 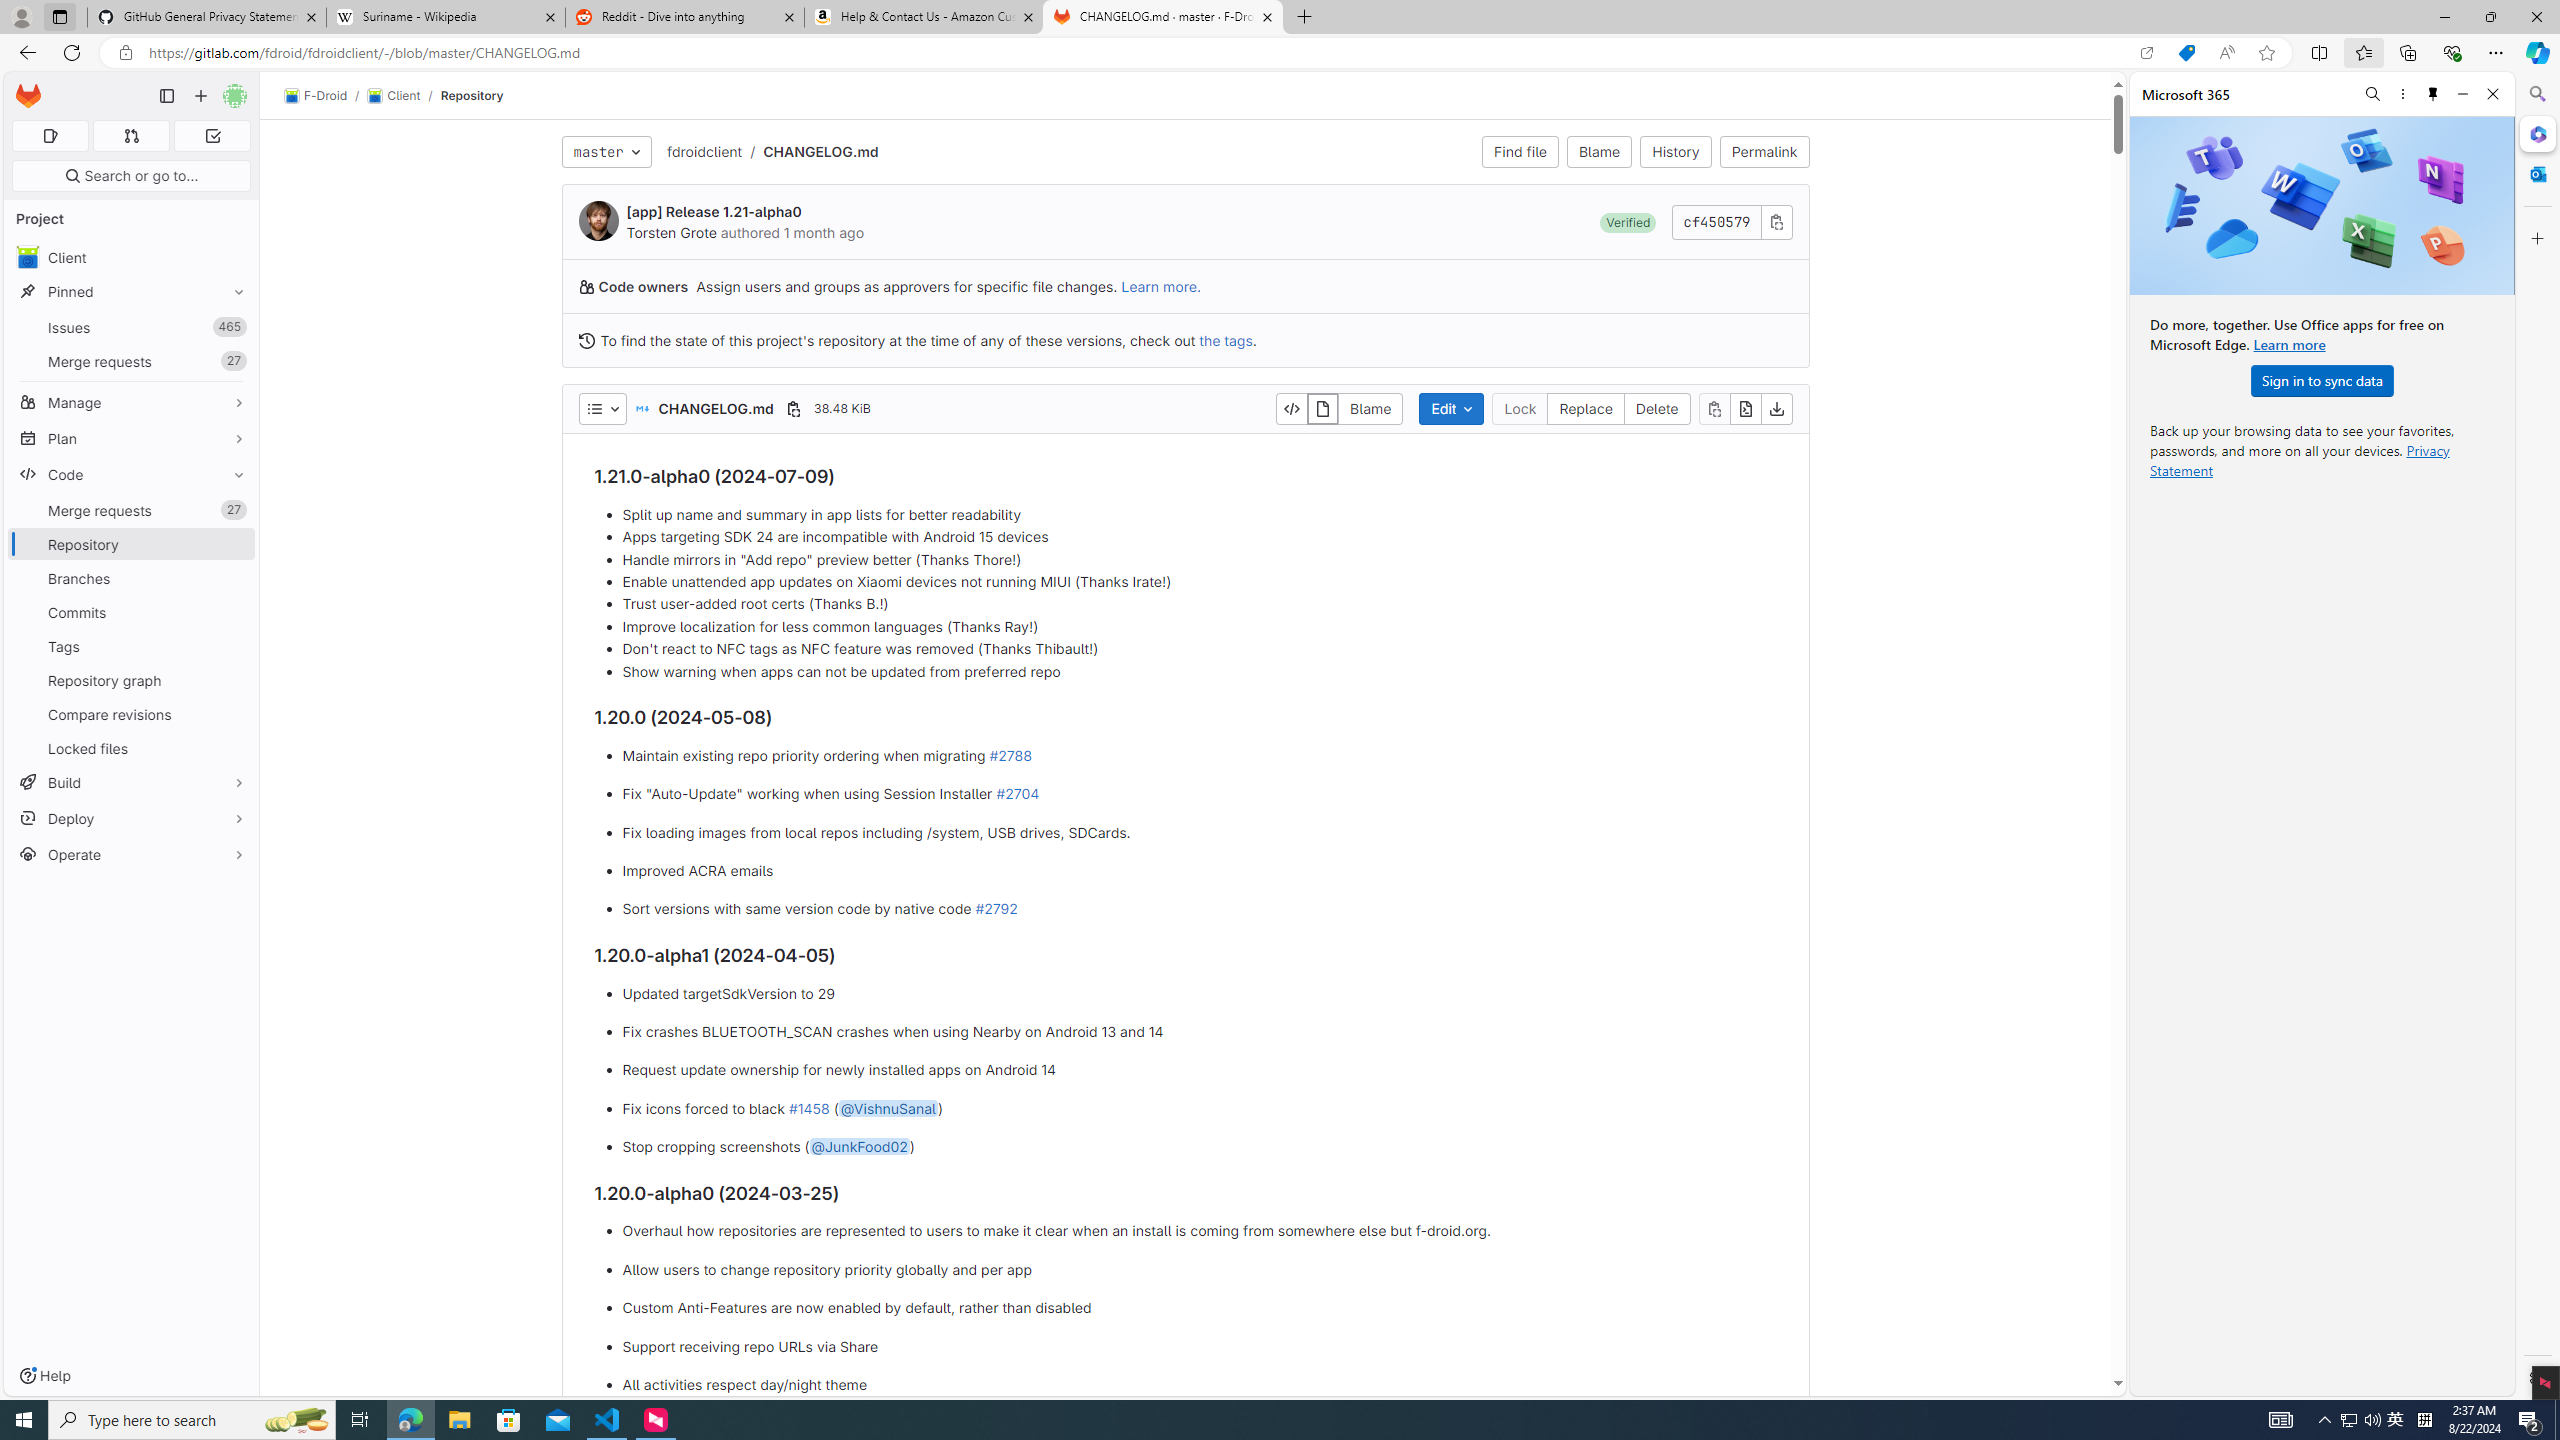 I want to click on Pin Repository graph, so click(x=234, y=680).